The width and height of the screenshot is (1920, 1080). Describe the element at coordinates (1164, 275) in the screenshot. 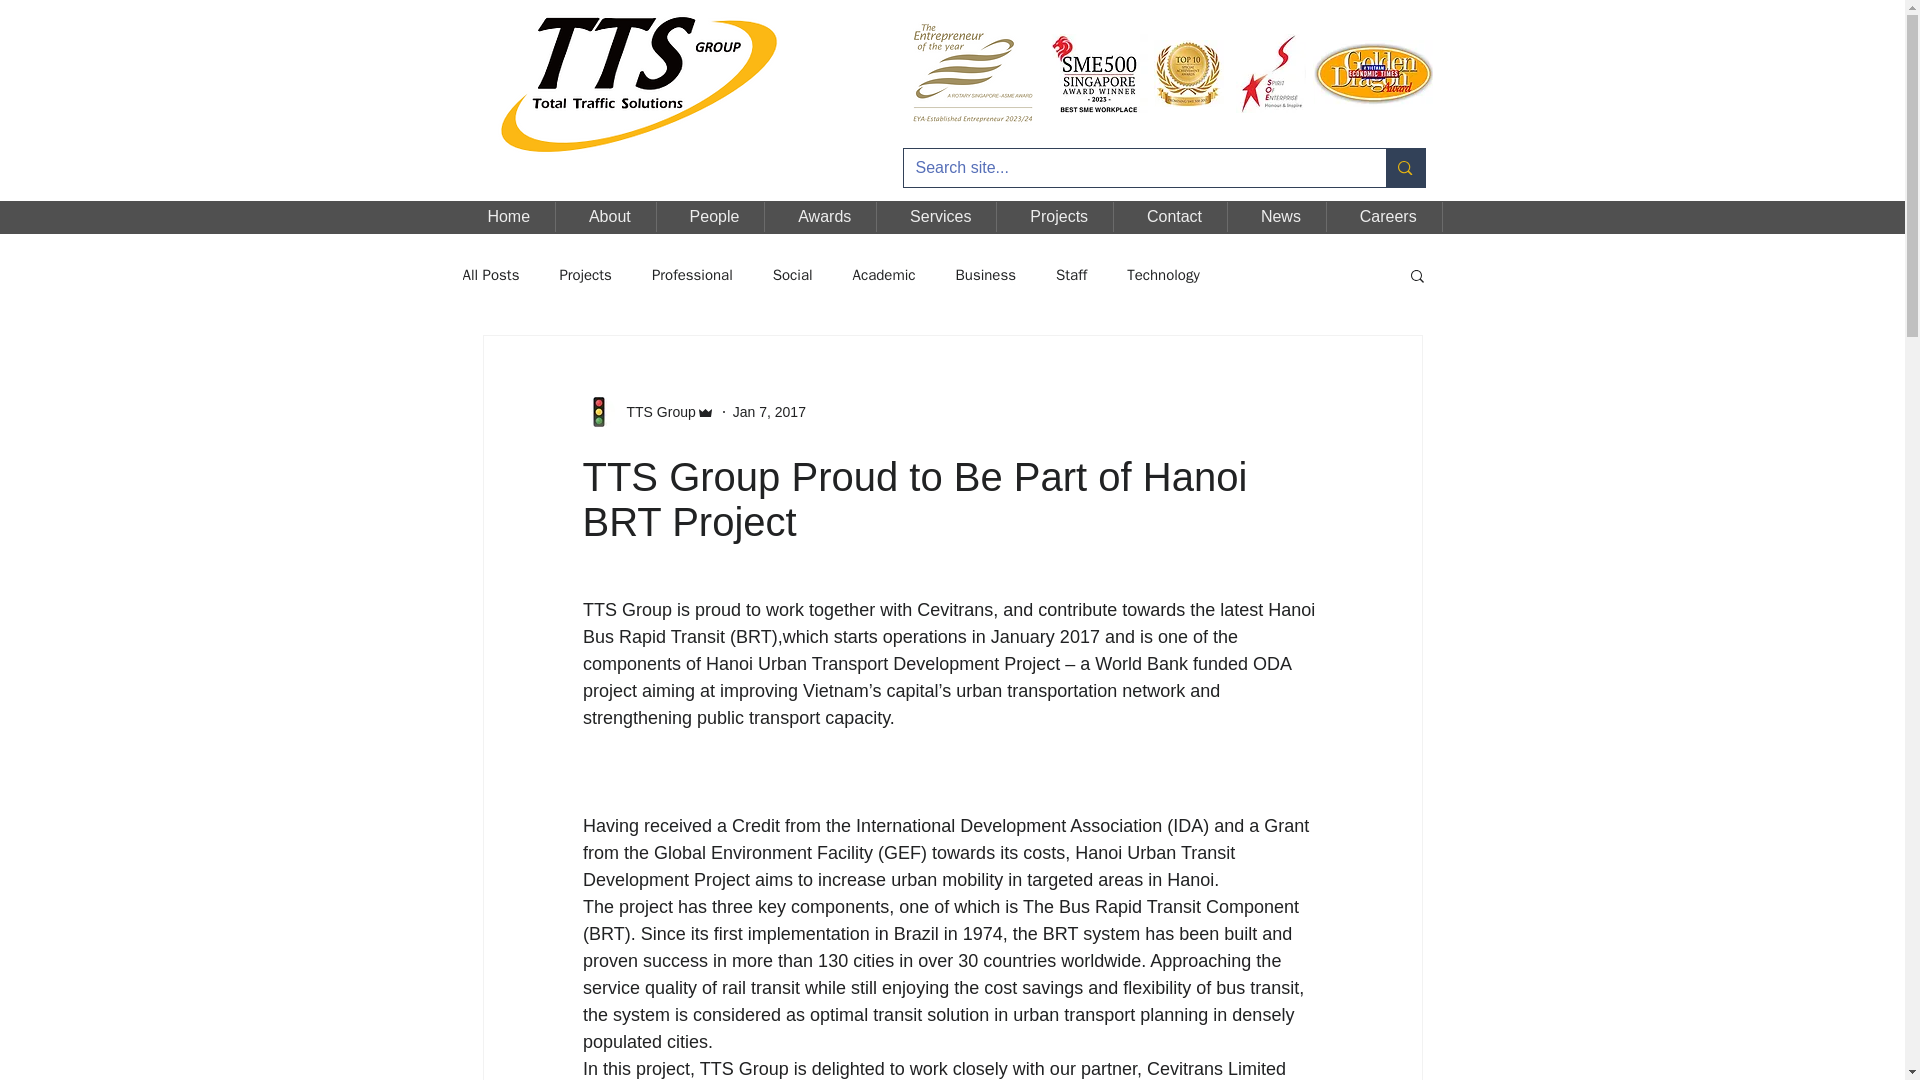

I see `Technology` at that location.